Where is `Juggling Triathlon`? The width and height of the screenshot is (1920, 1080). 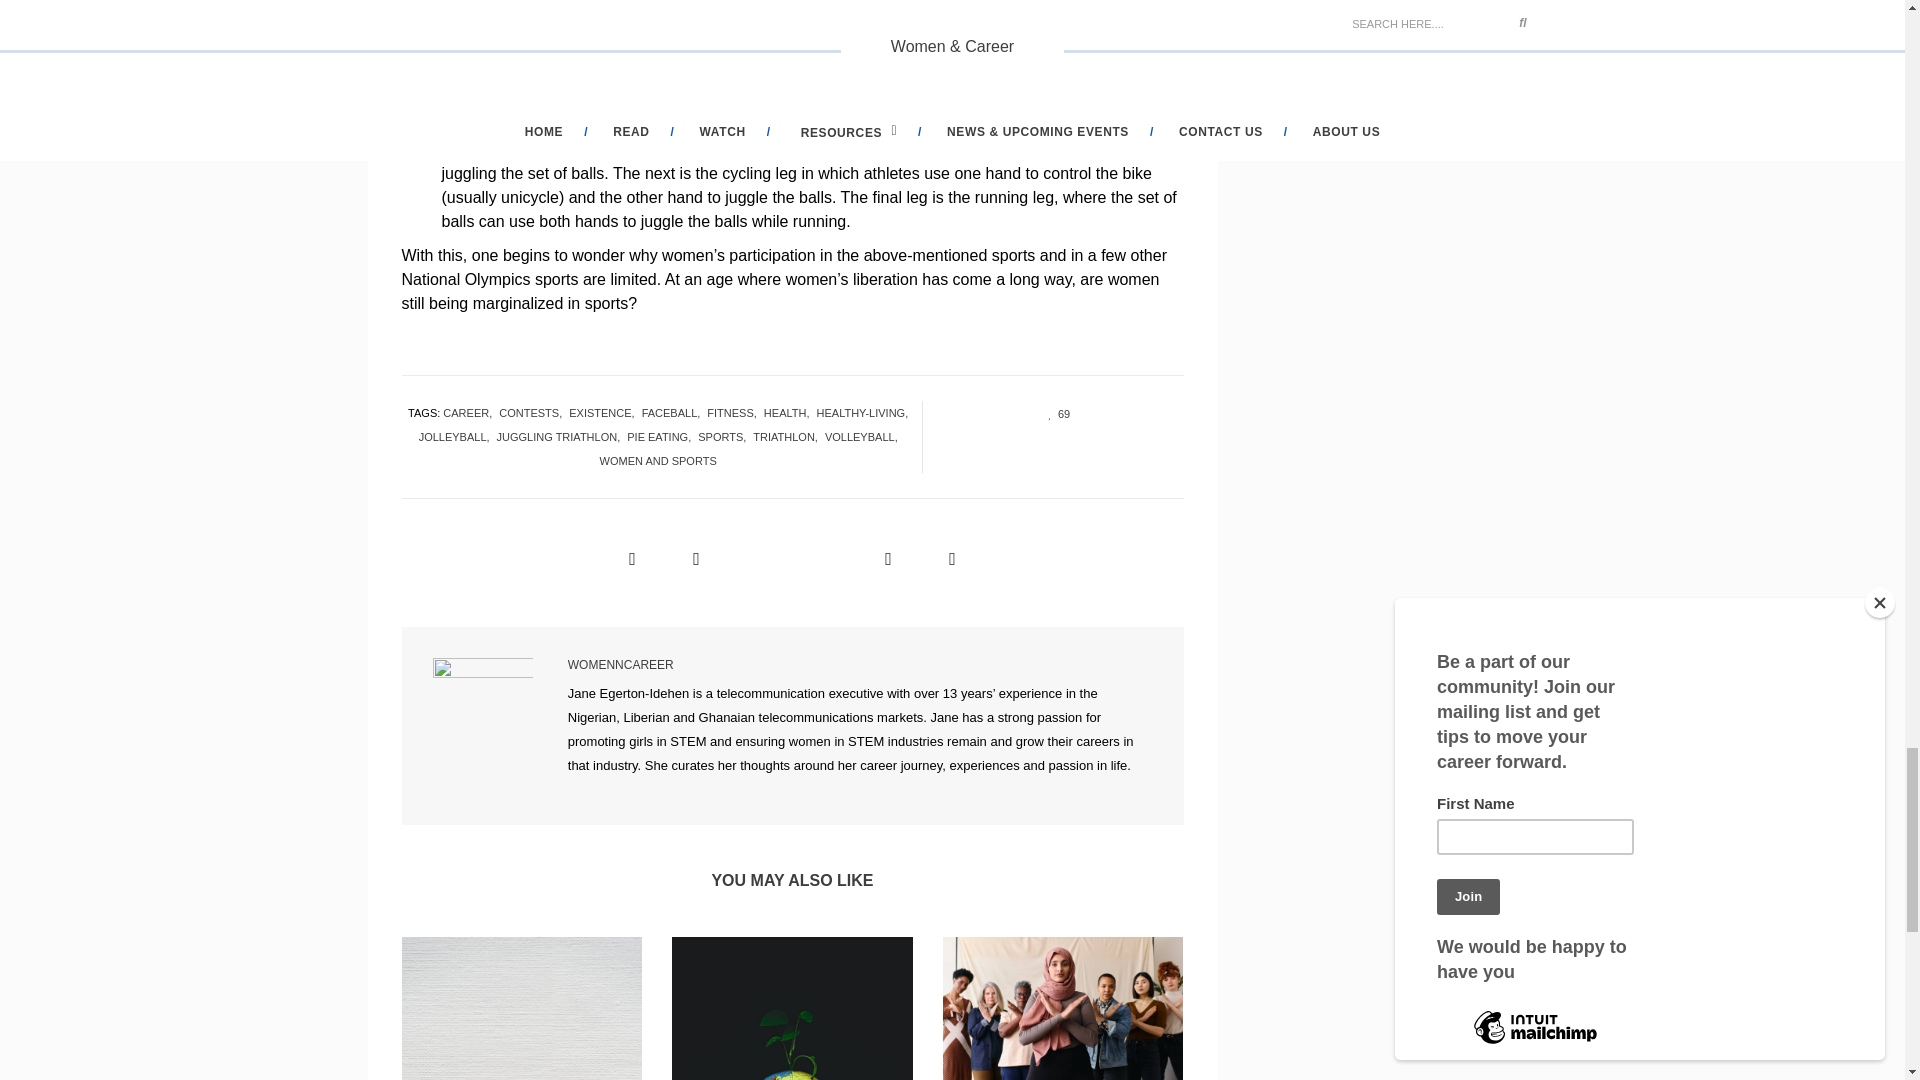 Juggling Triathlon is located at coordinates (504, 53).